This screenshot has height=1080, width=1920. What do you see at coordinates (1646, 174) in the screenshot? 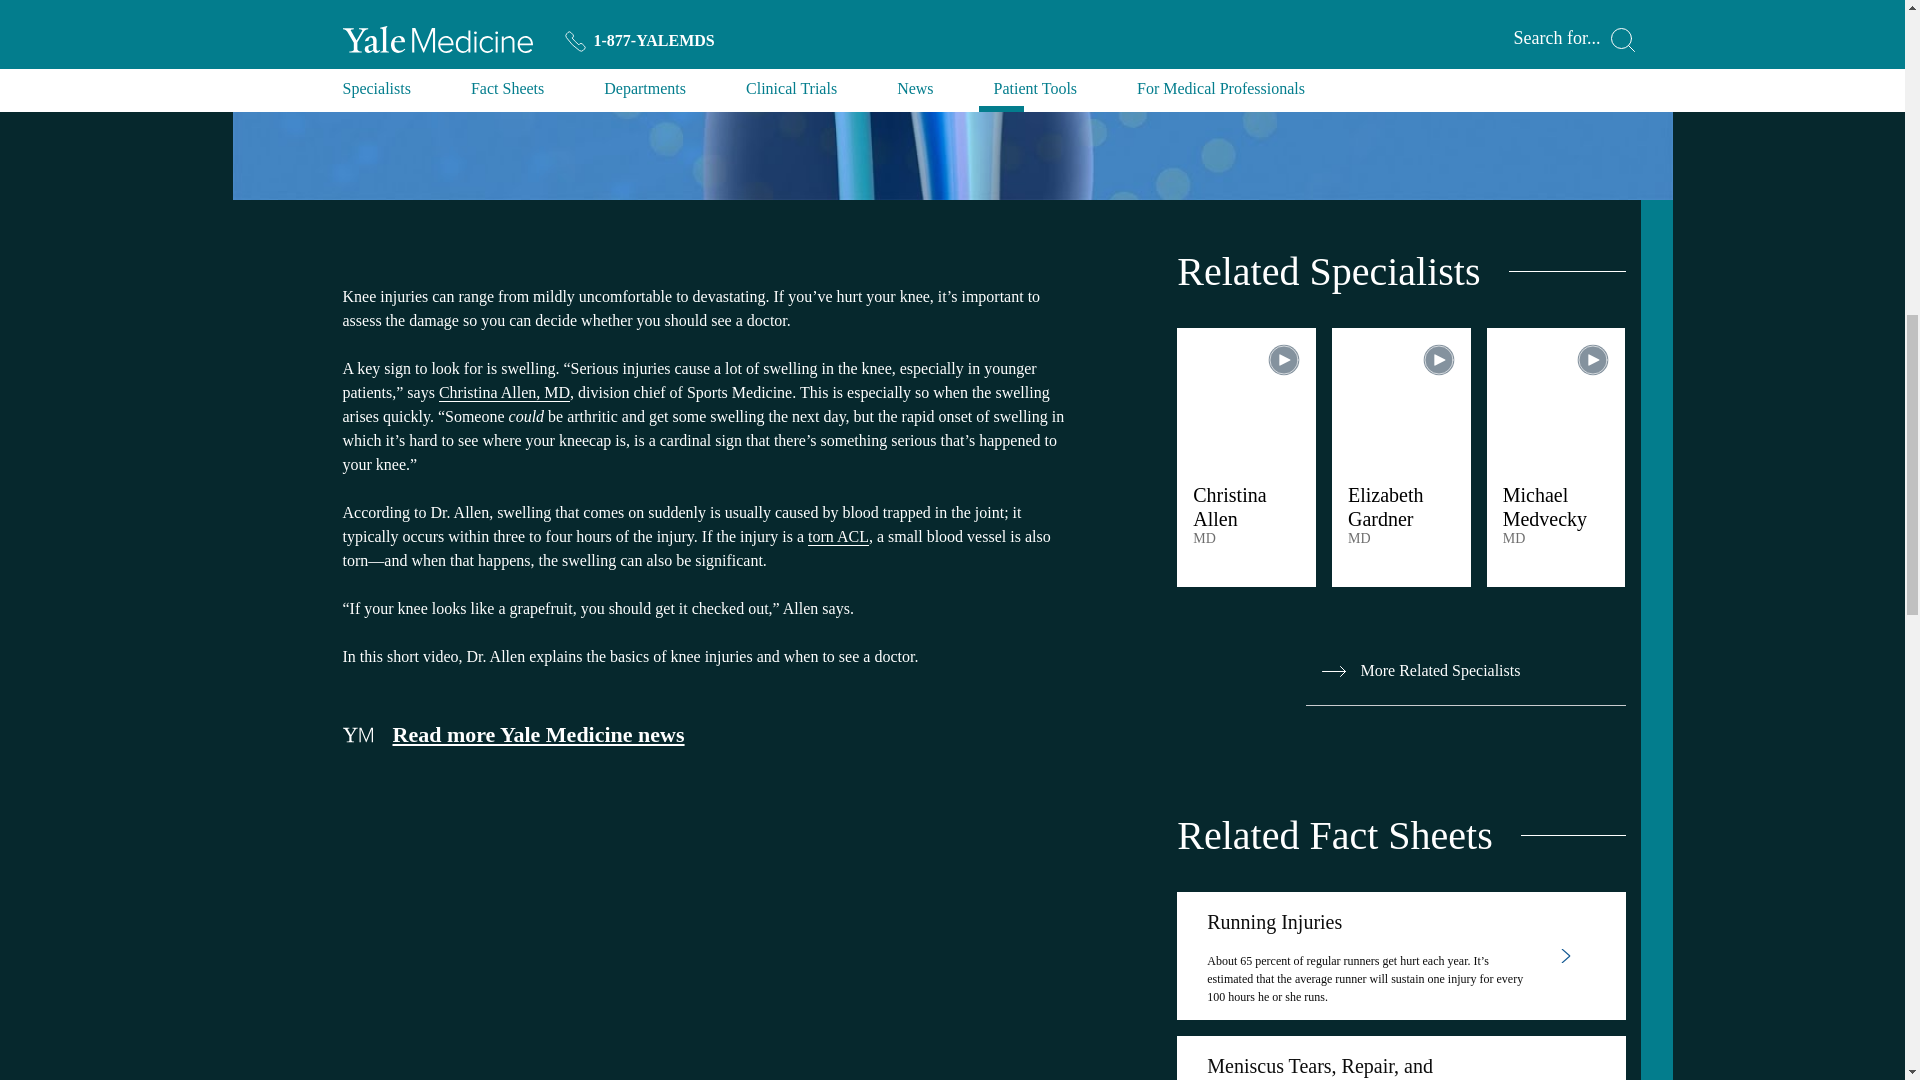
I see `Enter fullscreen` at bounding box center [1646, 174].